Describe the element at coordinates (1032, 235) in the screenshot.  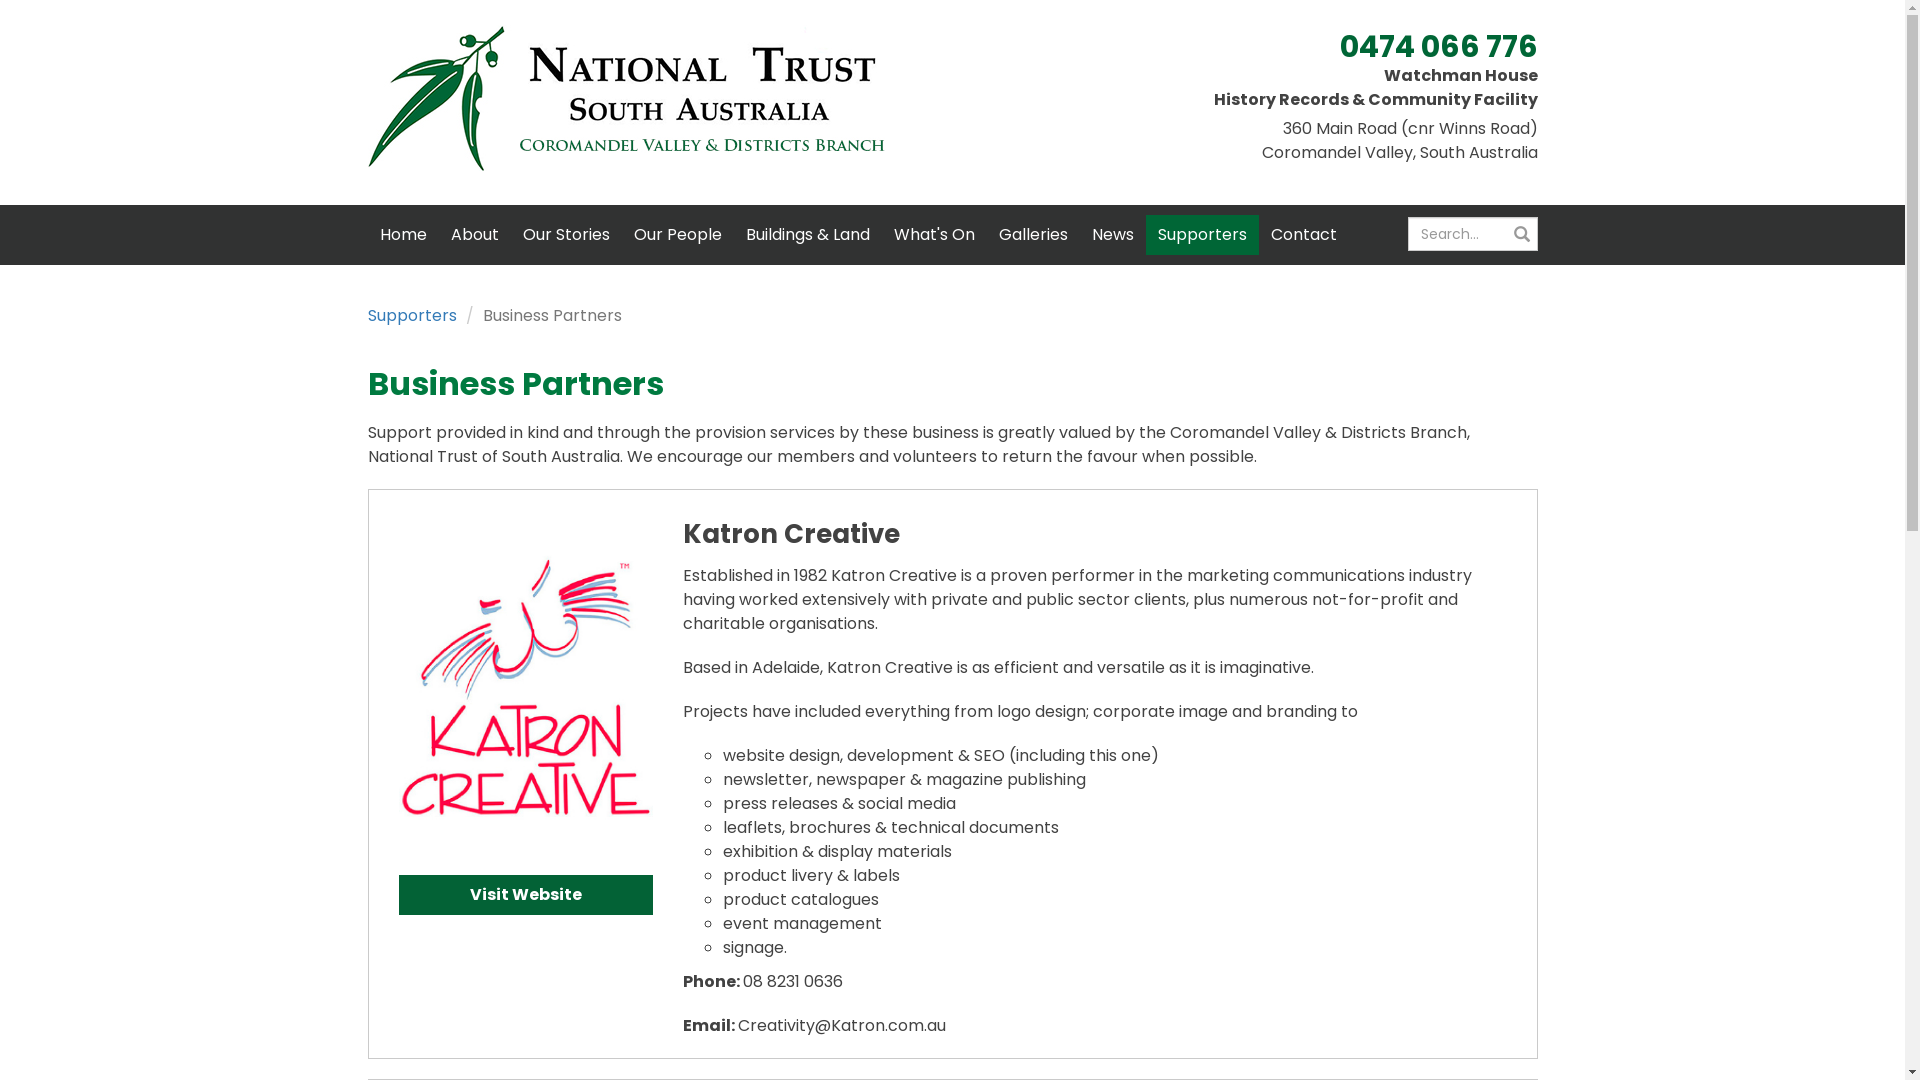
I see `Galleries` at that location.